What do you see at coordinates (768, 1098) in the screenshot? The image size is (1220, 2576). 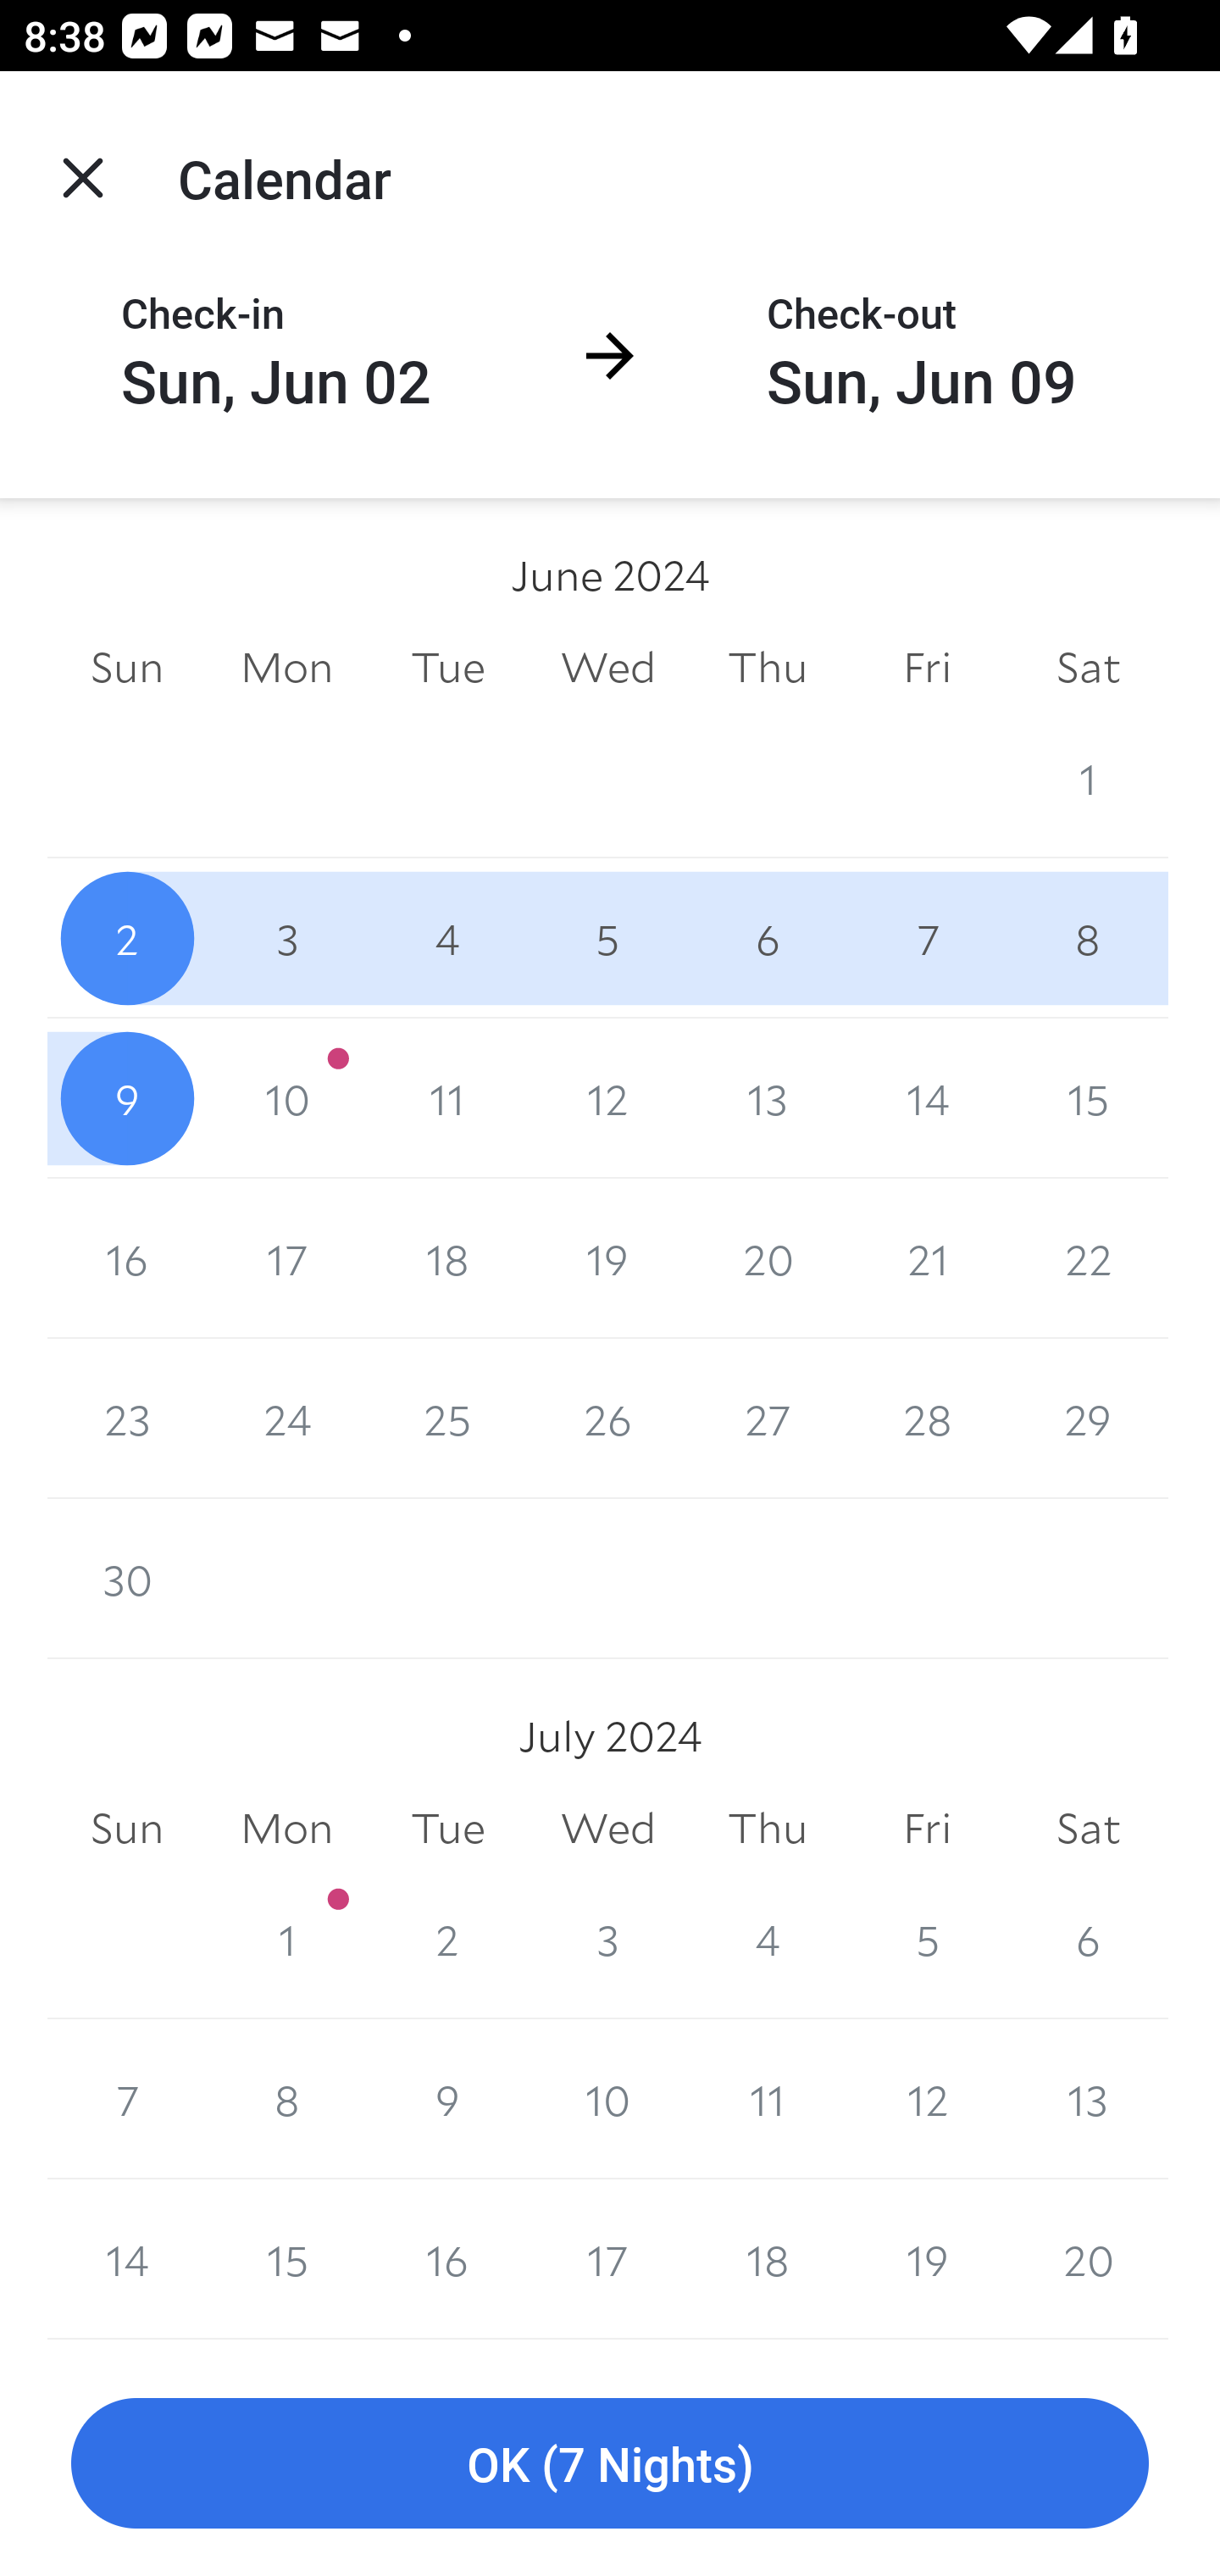 I see `13 13 June 2024` at bounding box center [768, 1098].